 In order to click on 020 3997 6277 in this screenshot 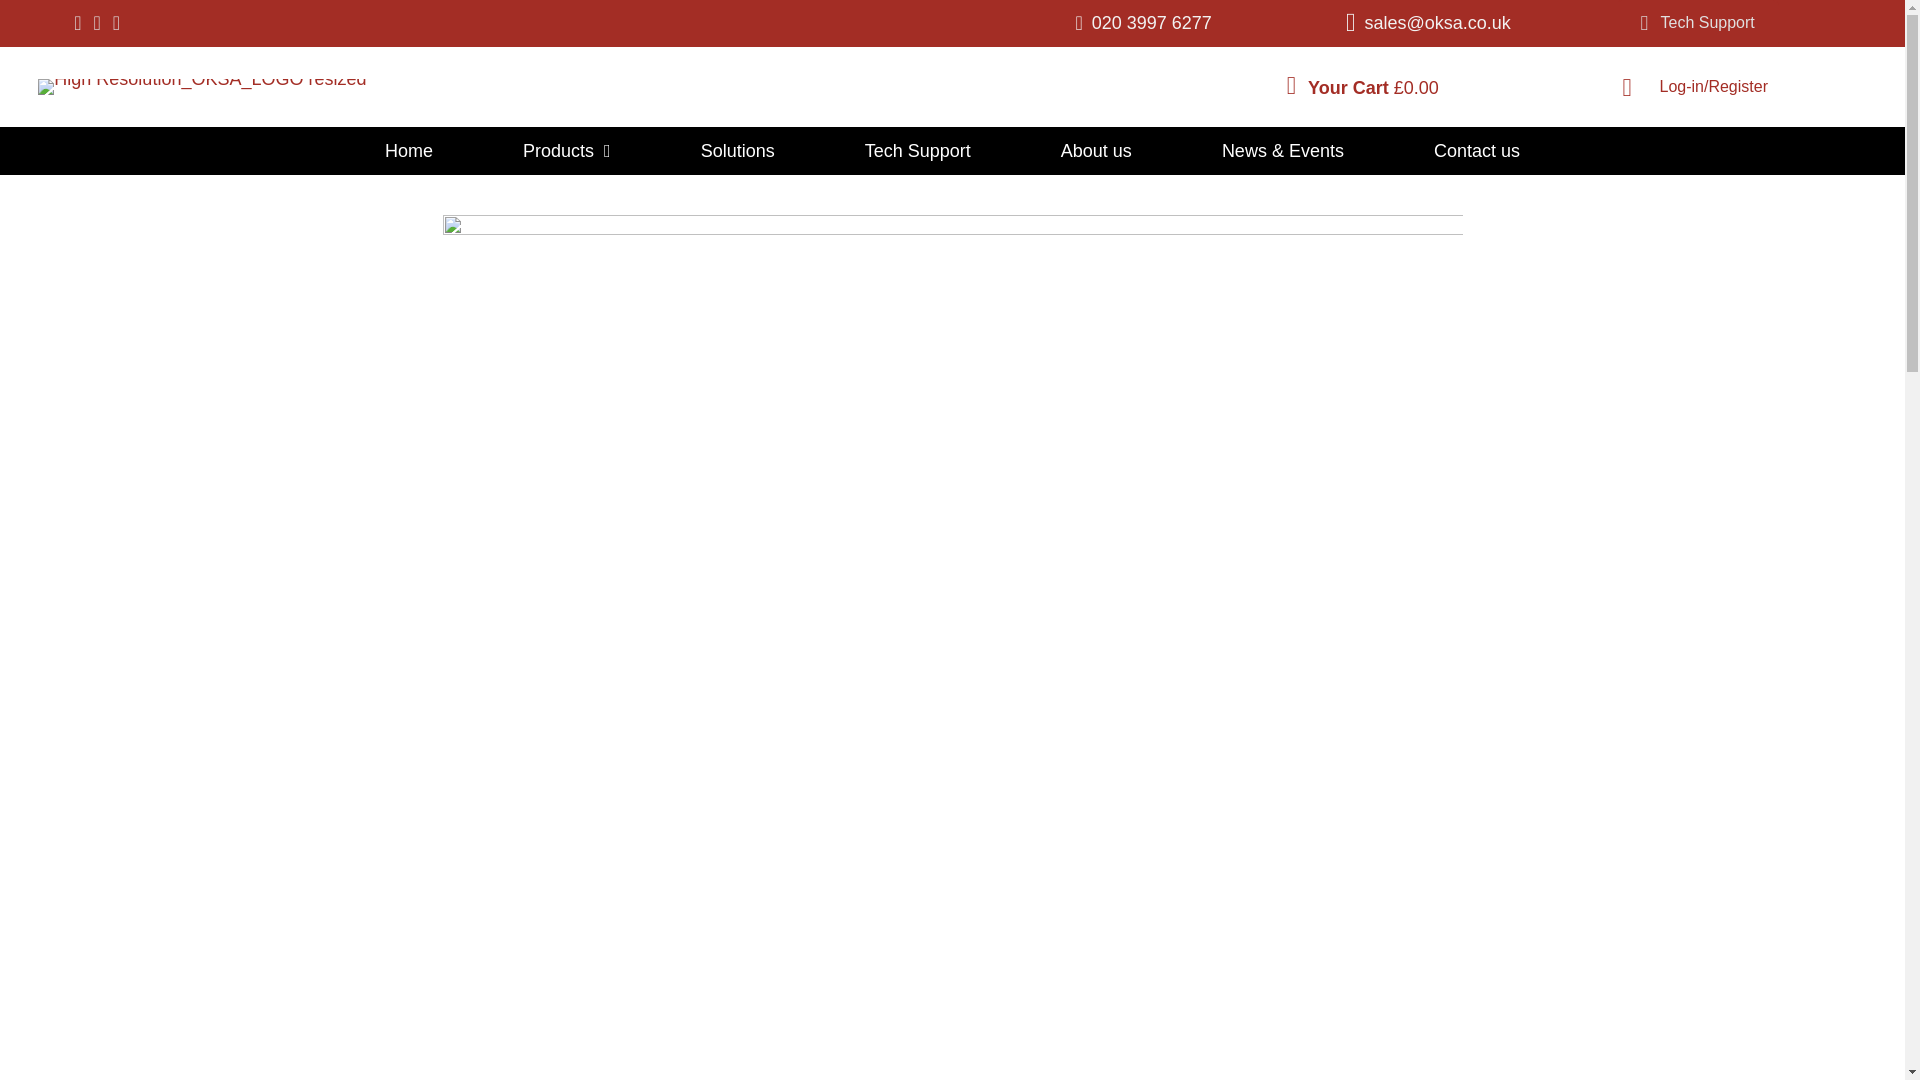, I will do `click(1152, 22)`.